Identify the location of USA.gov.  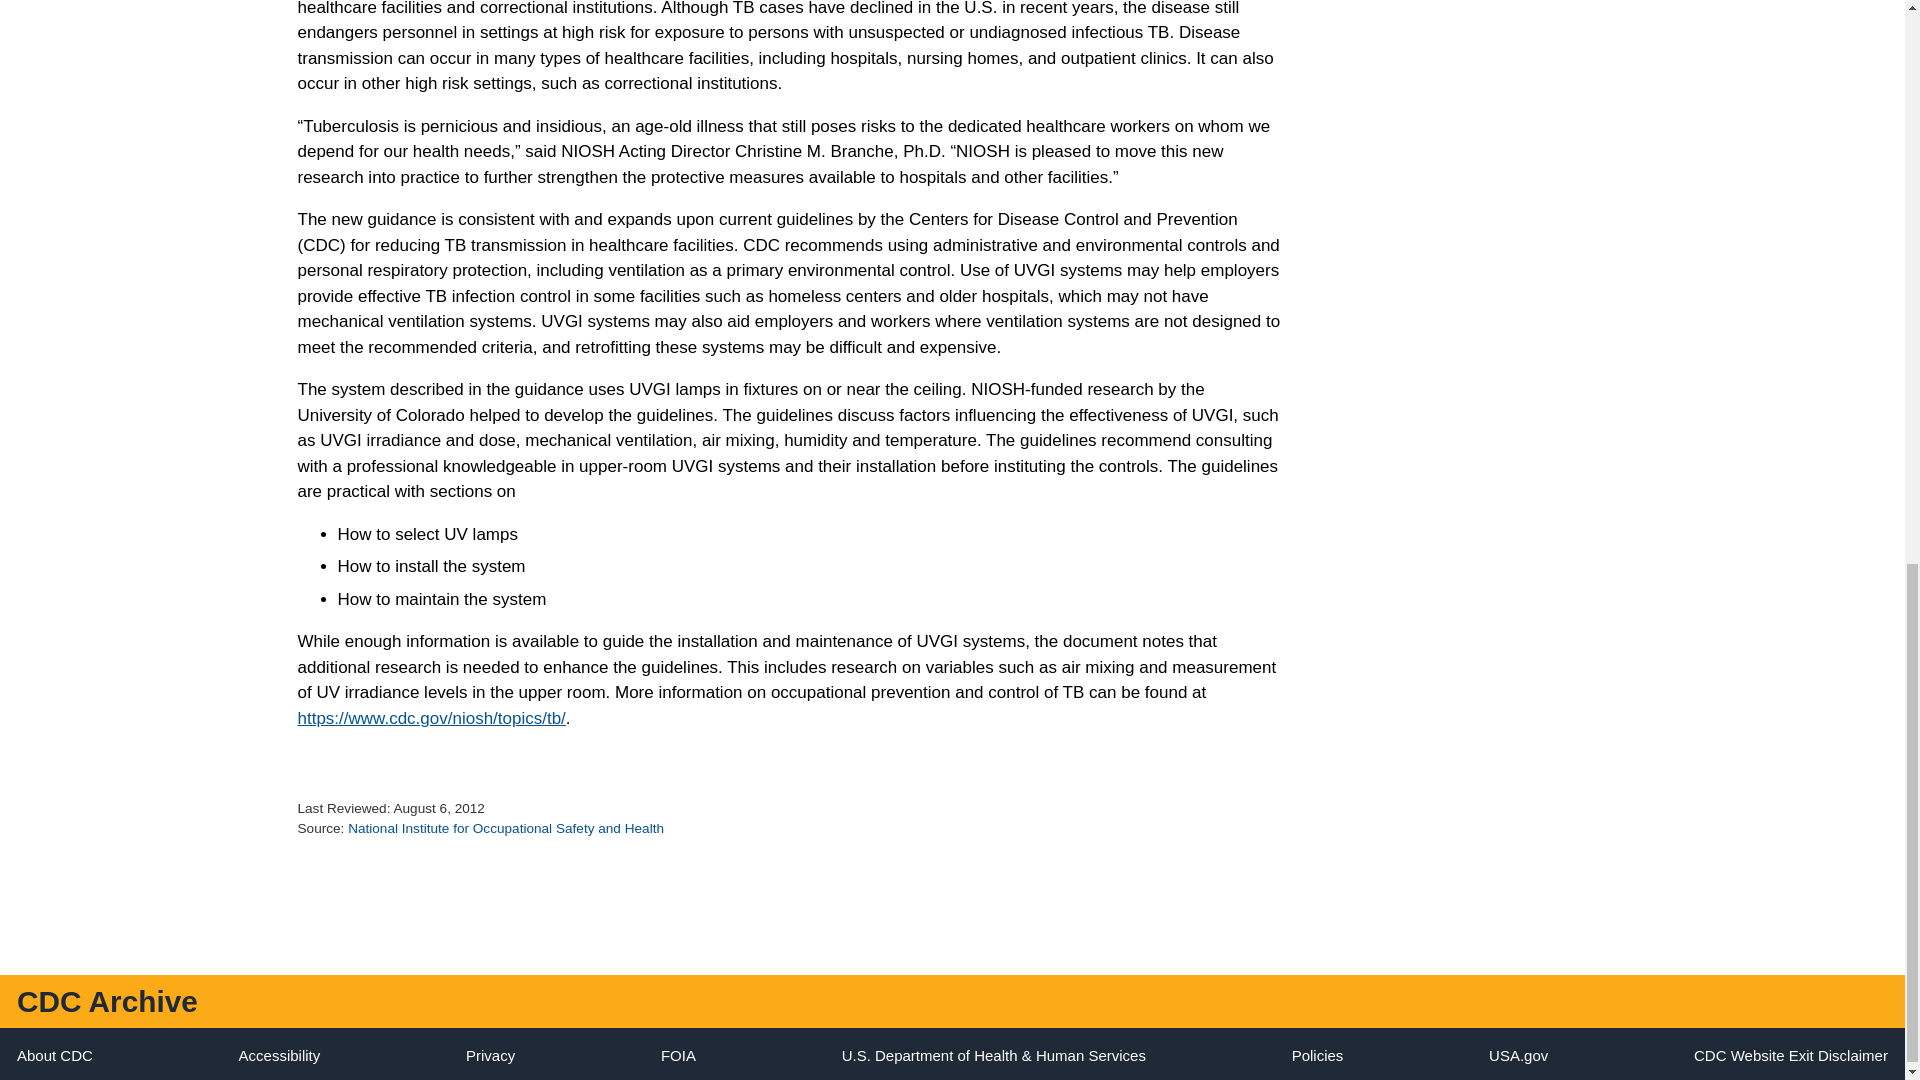
(1518, 1054).